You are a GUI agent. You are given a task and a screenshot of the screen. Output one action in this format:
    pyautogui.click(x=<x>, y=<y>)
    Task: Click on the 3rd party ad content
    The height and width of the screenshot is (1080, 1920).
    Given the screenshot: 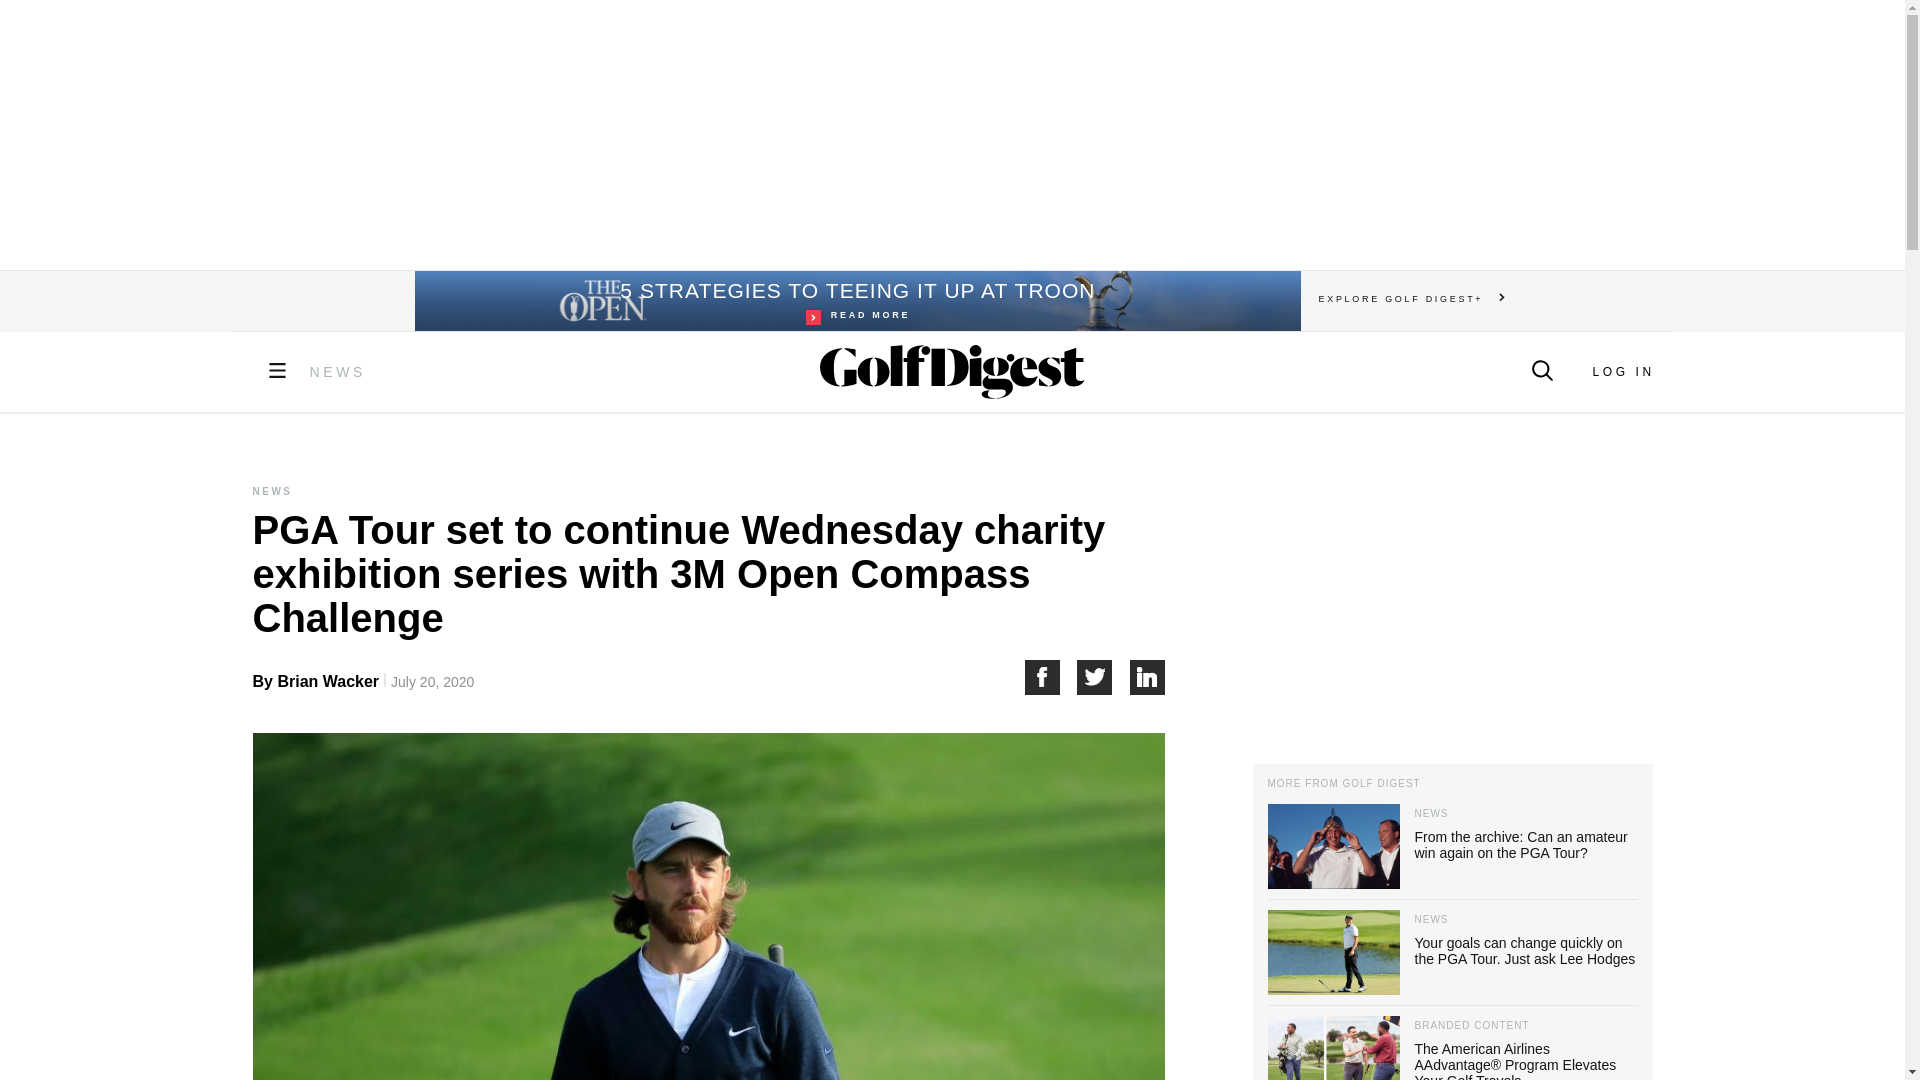 What is the action you would take?
    pyautogui.click(x=951, y=134)
    